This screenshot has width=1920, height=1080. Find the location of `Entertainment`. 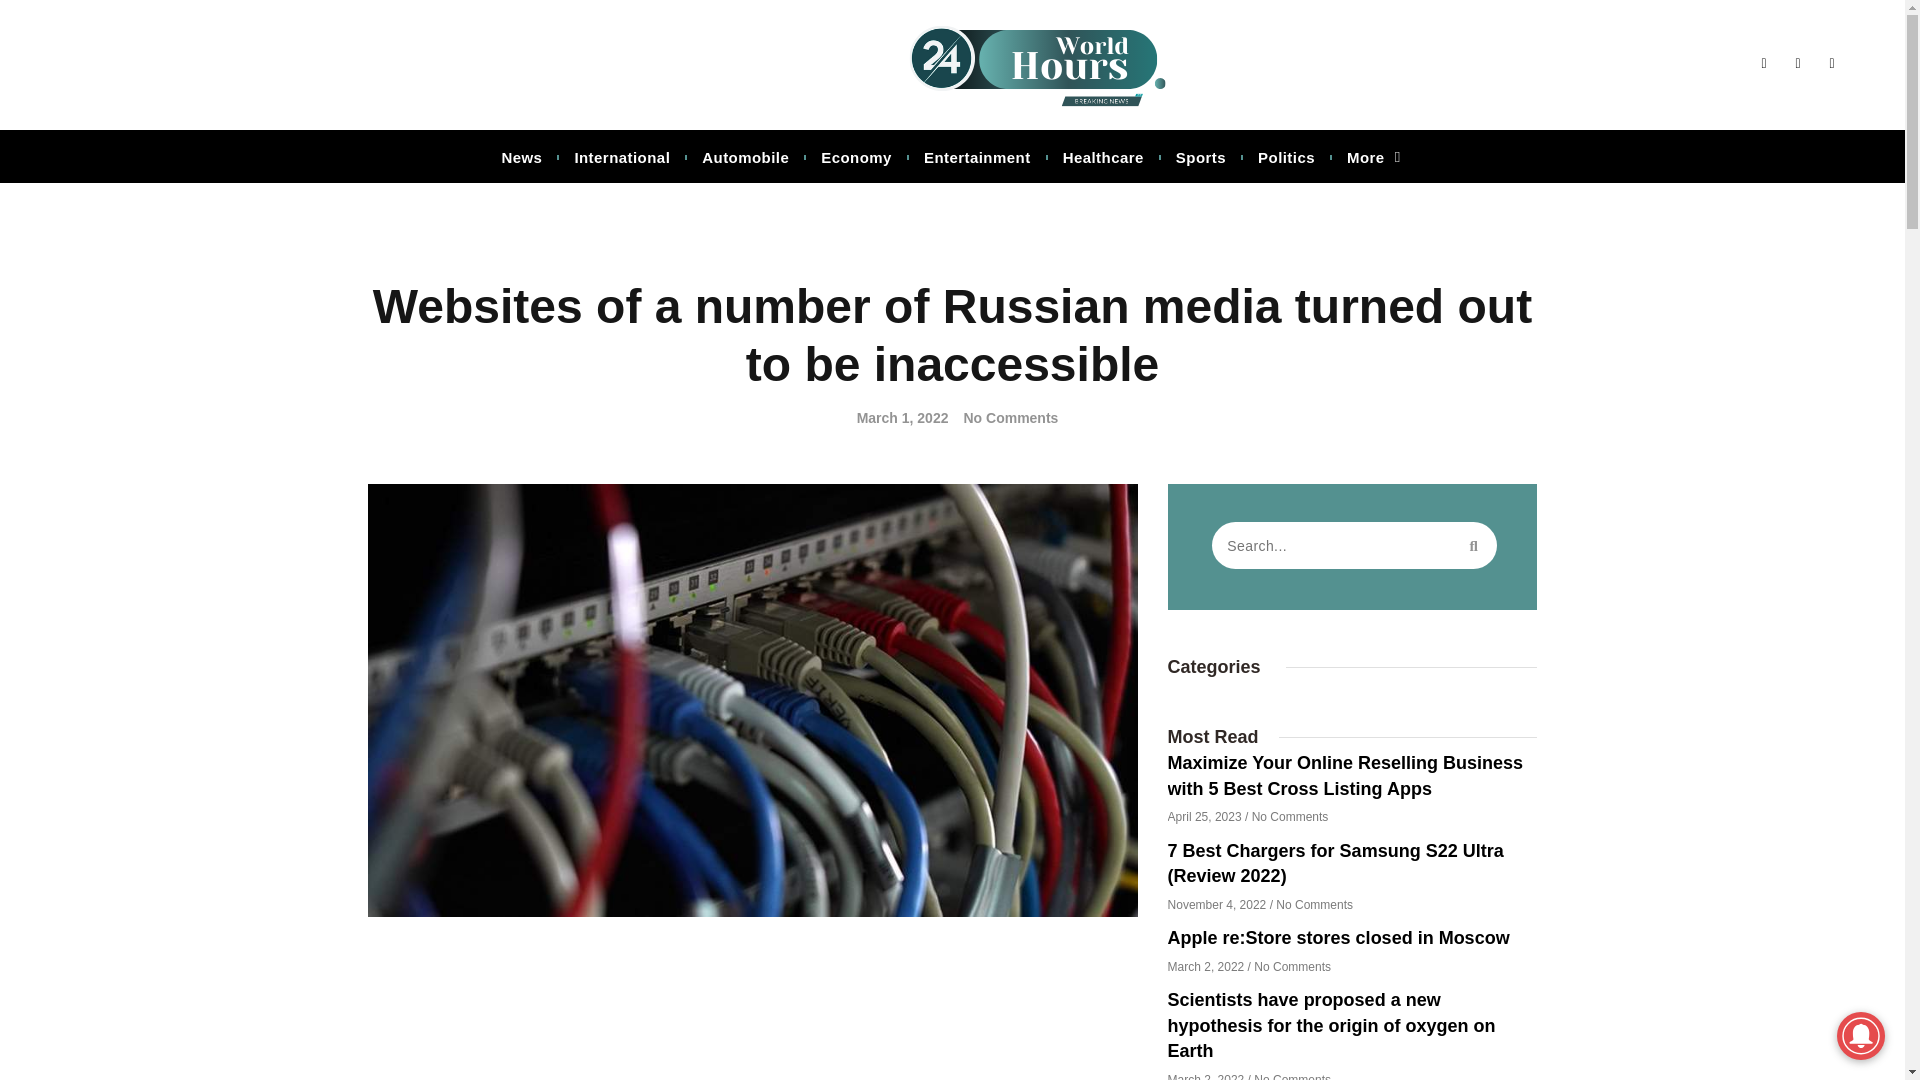

Entertainment is located at coordinates (978, 158).